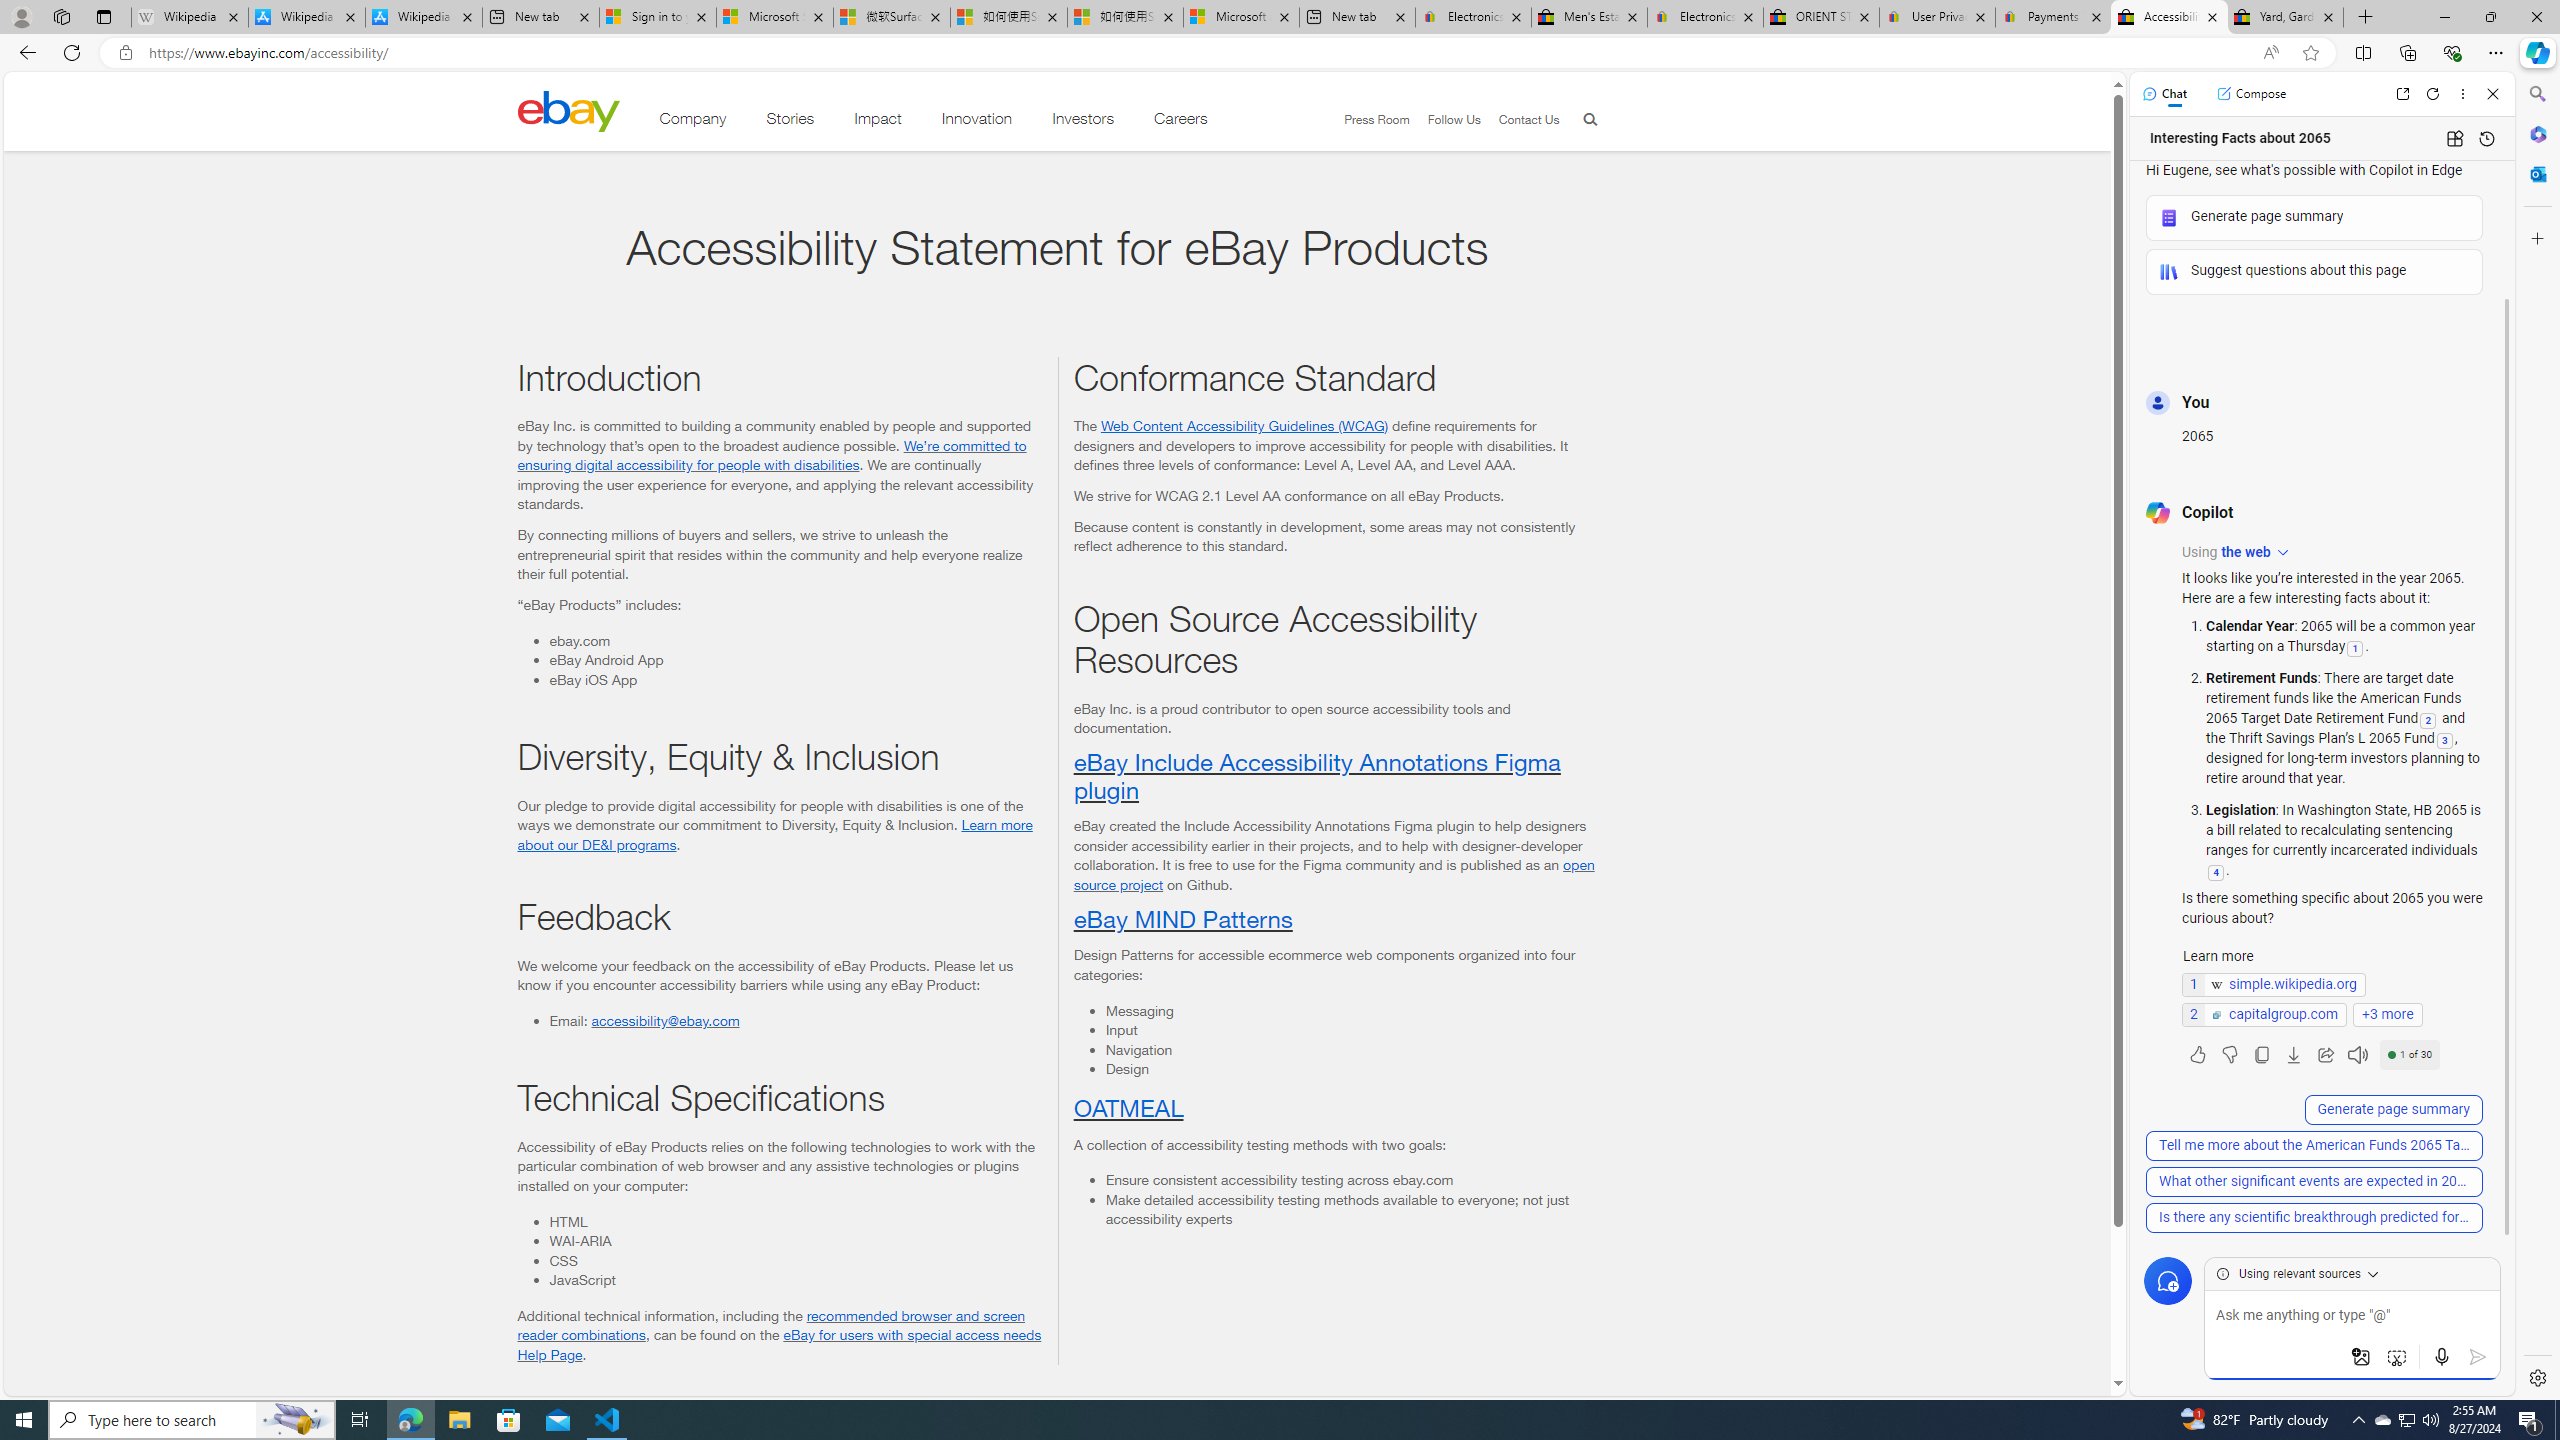 This screenshot has height=1440, width=2560. What do you see at coordinates (1351, 1179) in the screenshot?
I see `Ensure consistent accessibility testing across ebay.com` at bounding box center [1351, 1179].